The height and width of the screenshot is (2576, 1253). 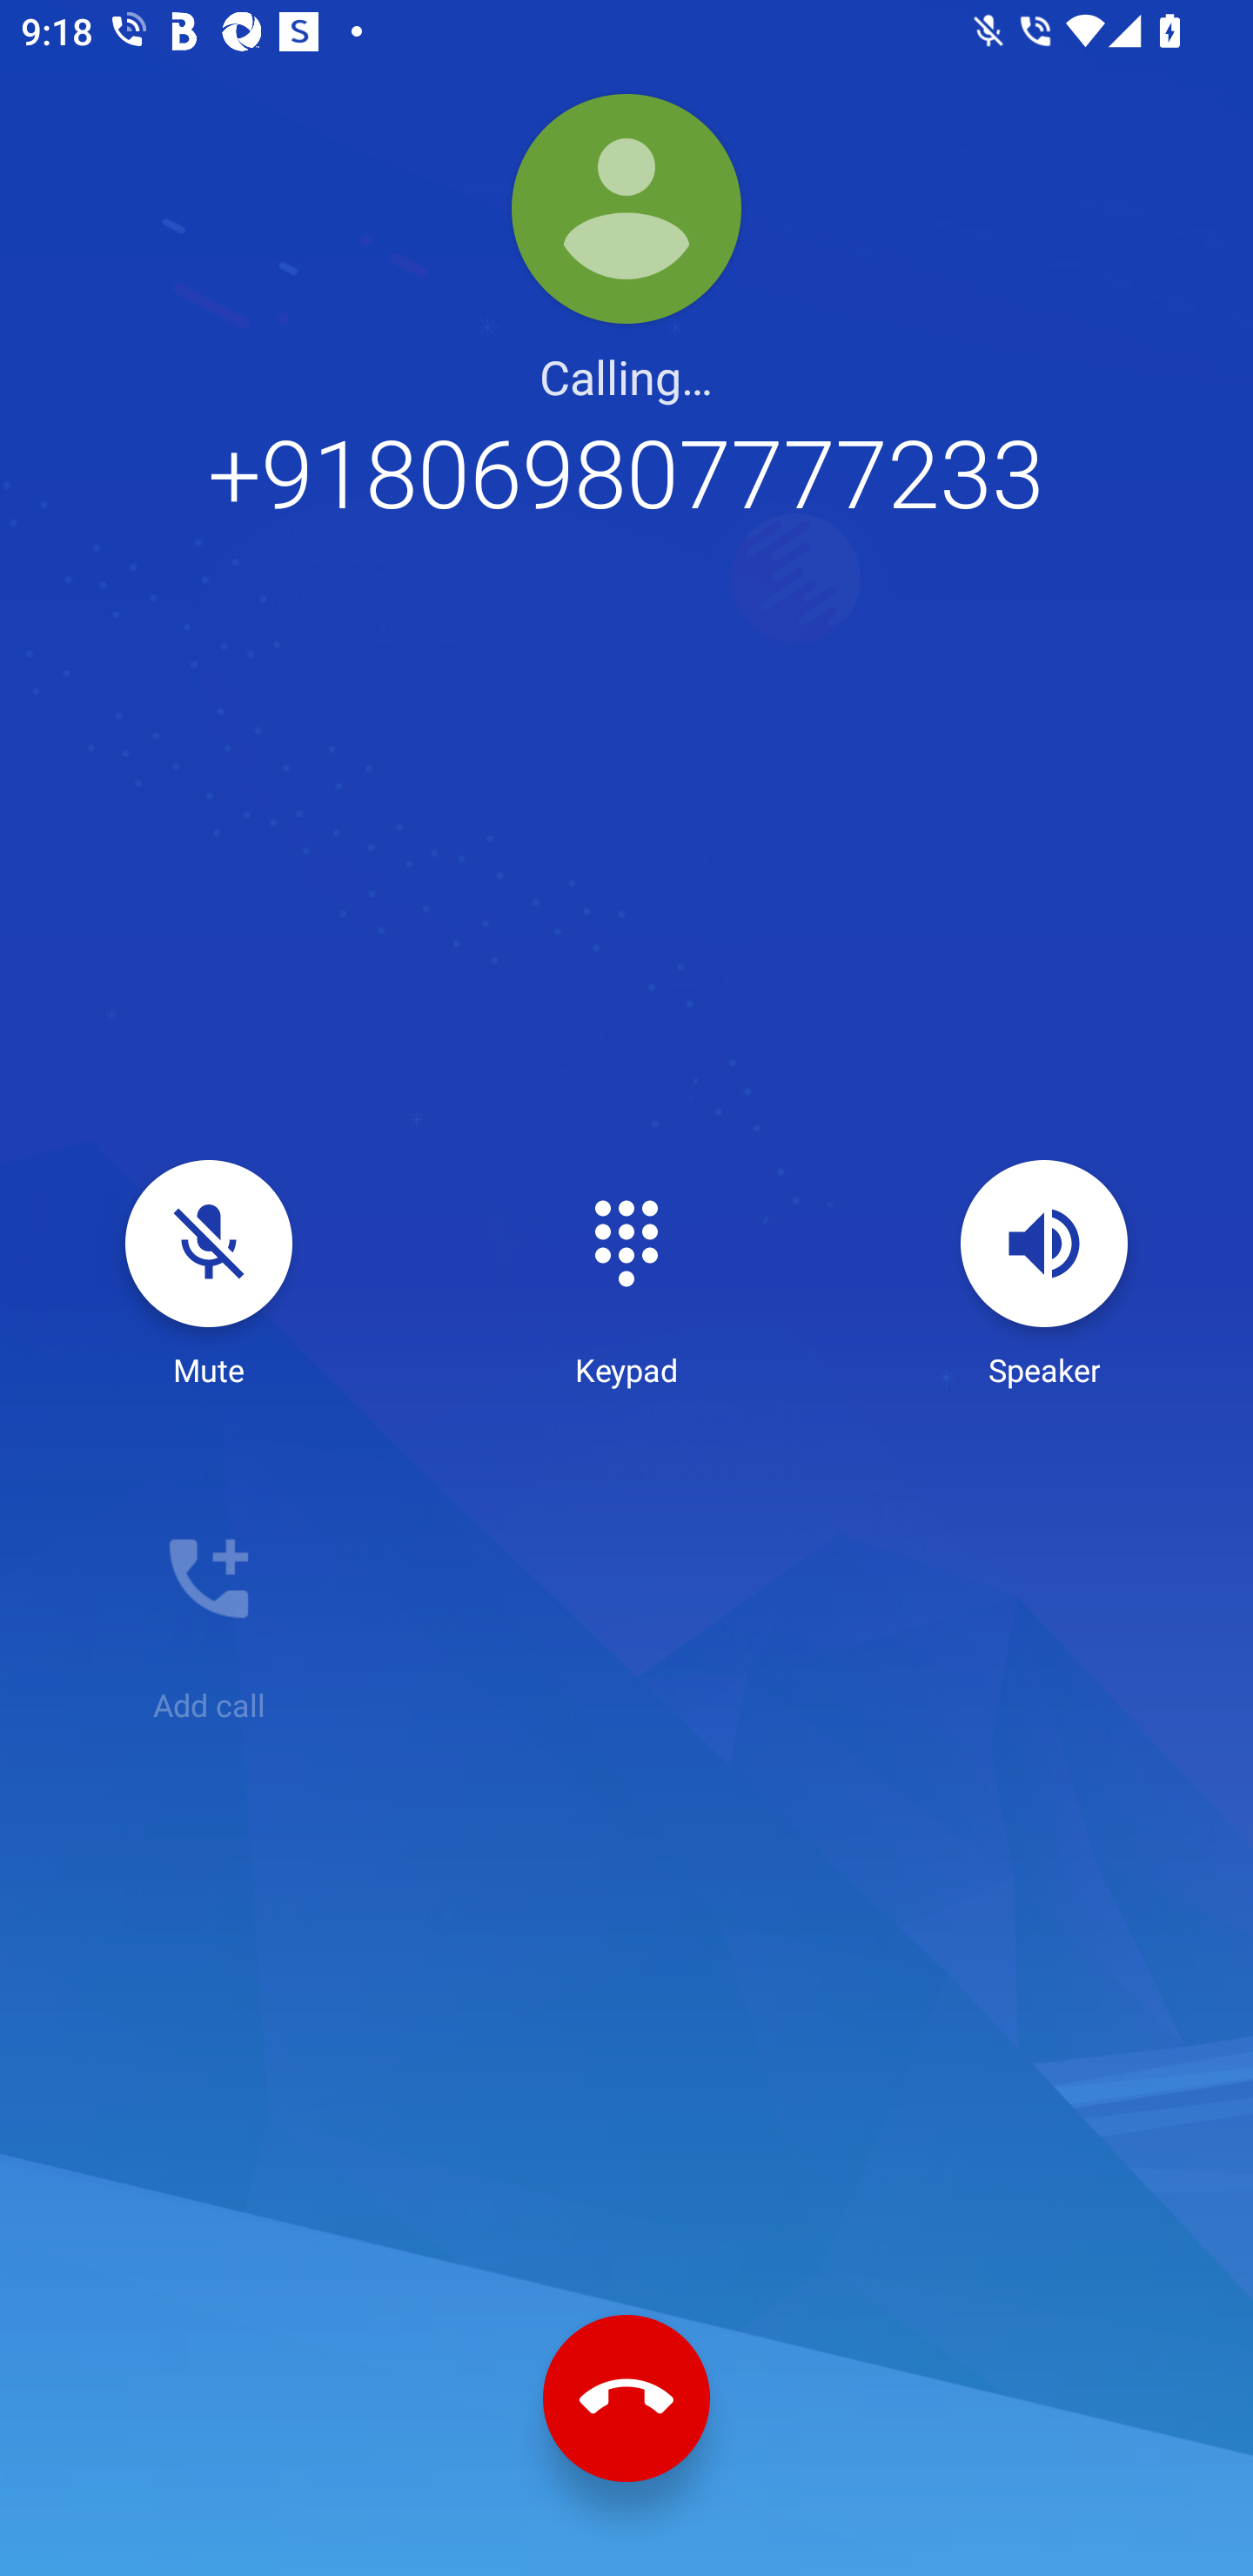 I want to click on Add call, so click(x=209, y=1610).